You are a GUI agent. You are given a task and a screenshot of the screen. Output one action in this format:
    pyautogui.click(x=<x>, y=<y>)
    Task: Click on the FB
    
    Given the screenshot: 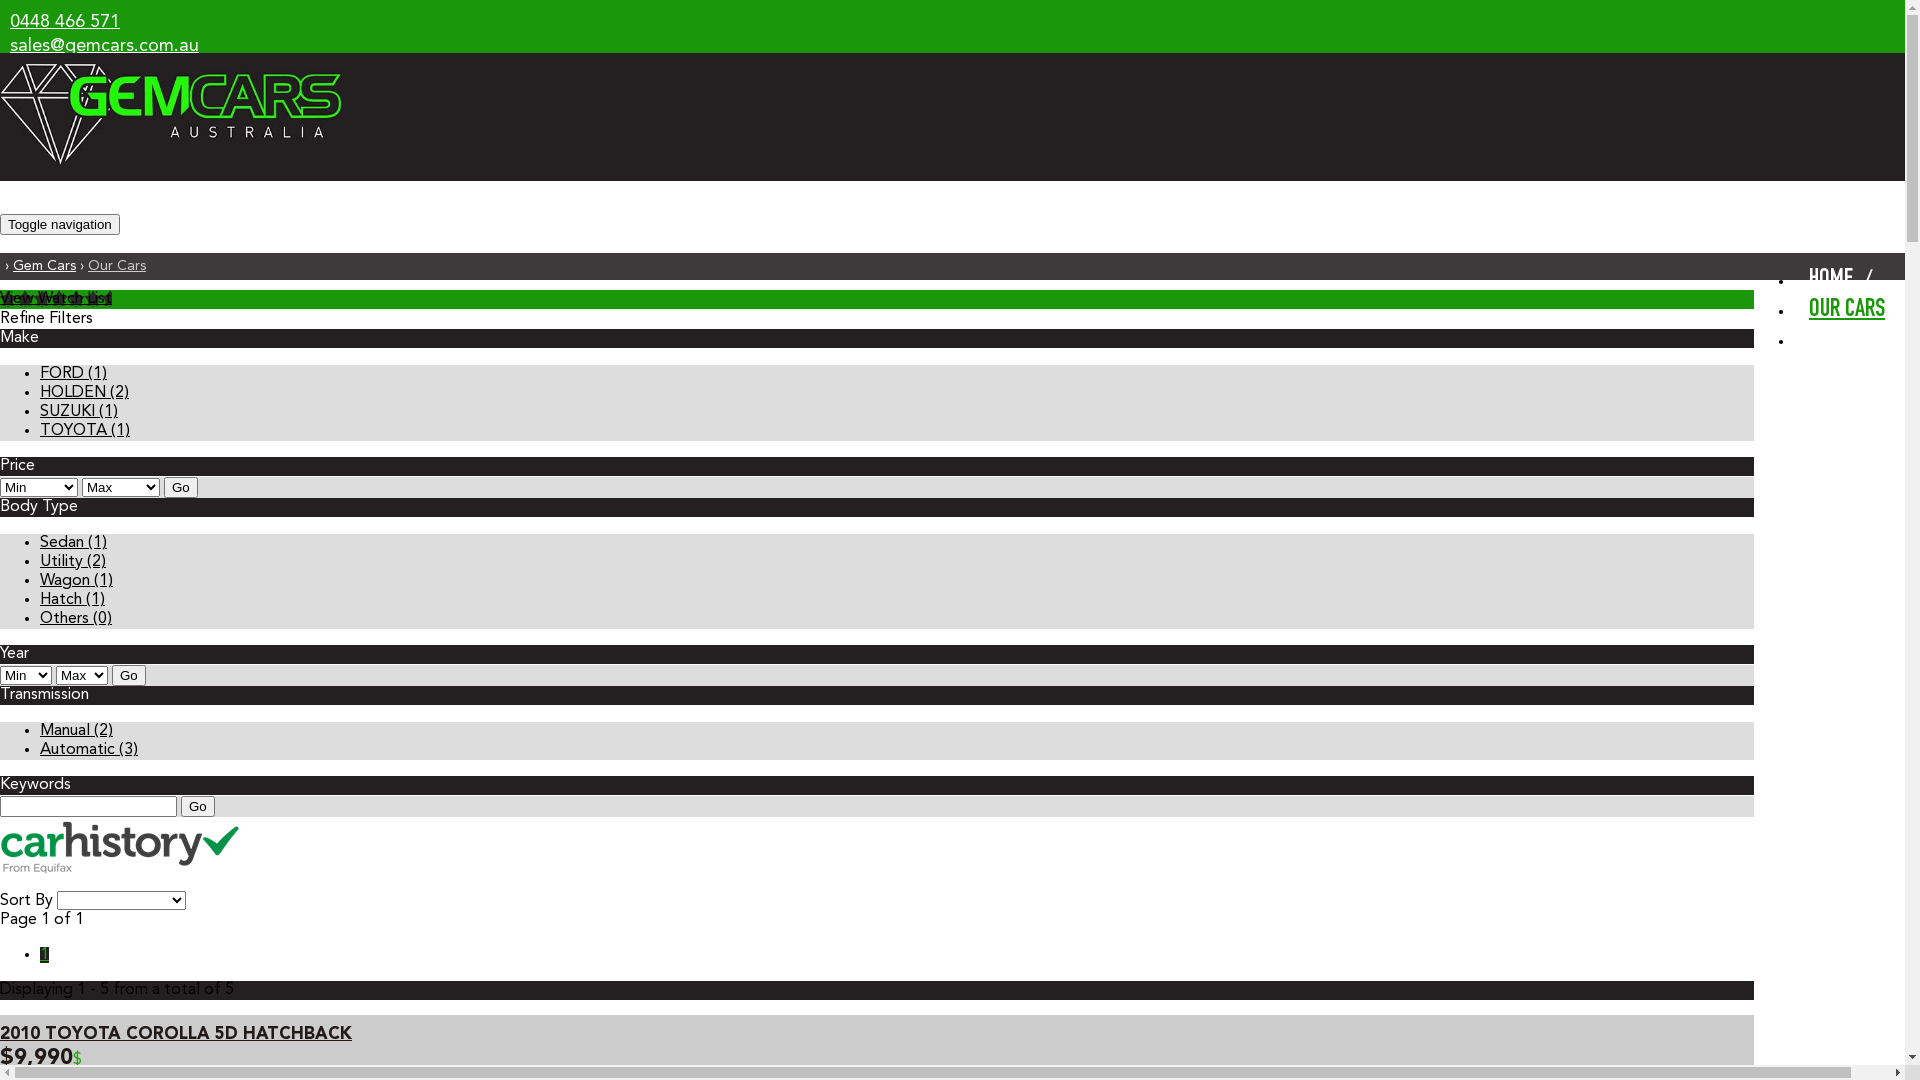 What is the action you would take?
    pyautogui.click(x=16, y=103)
    